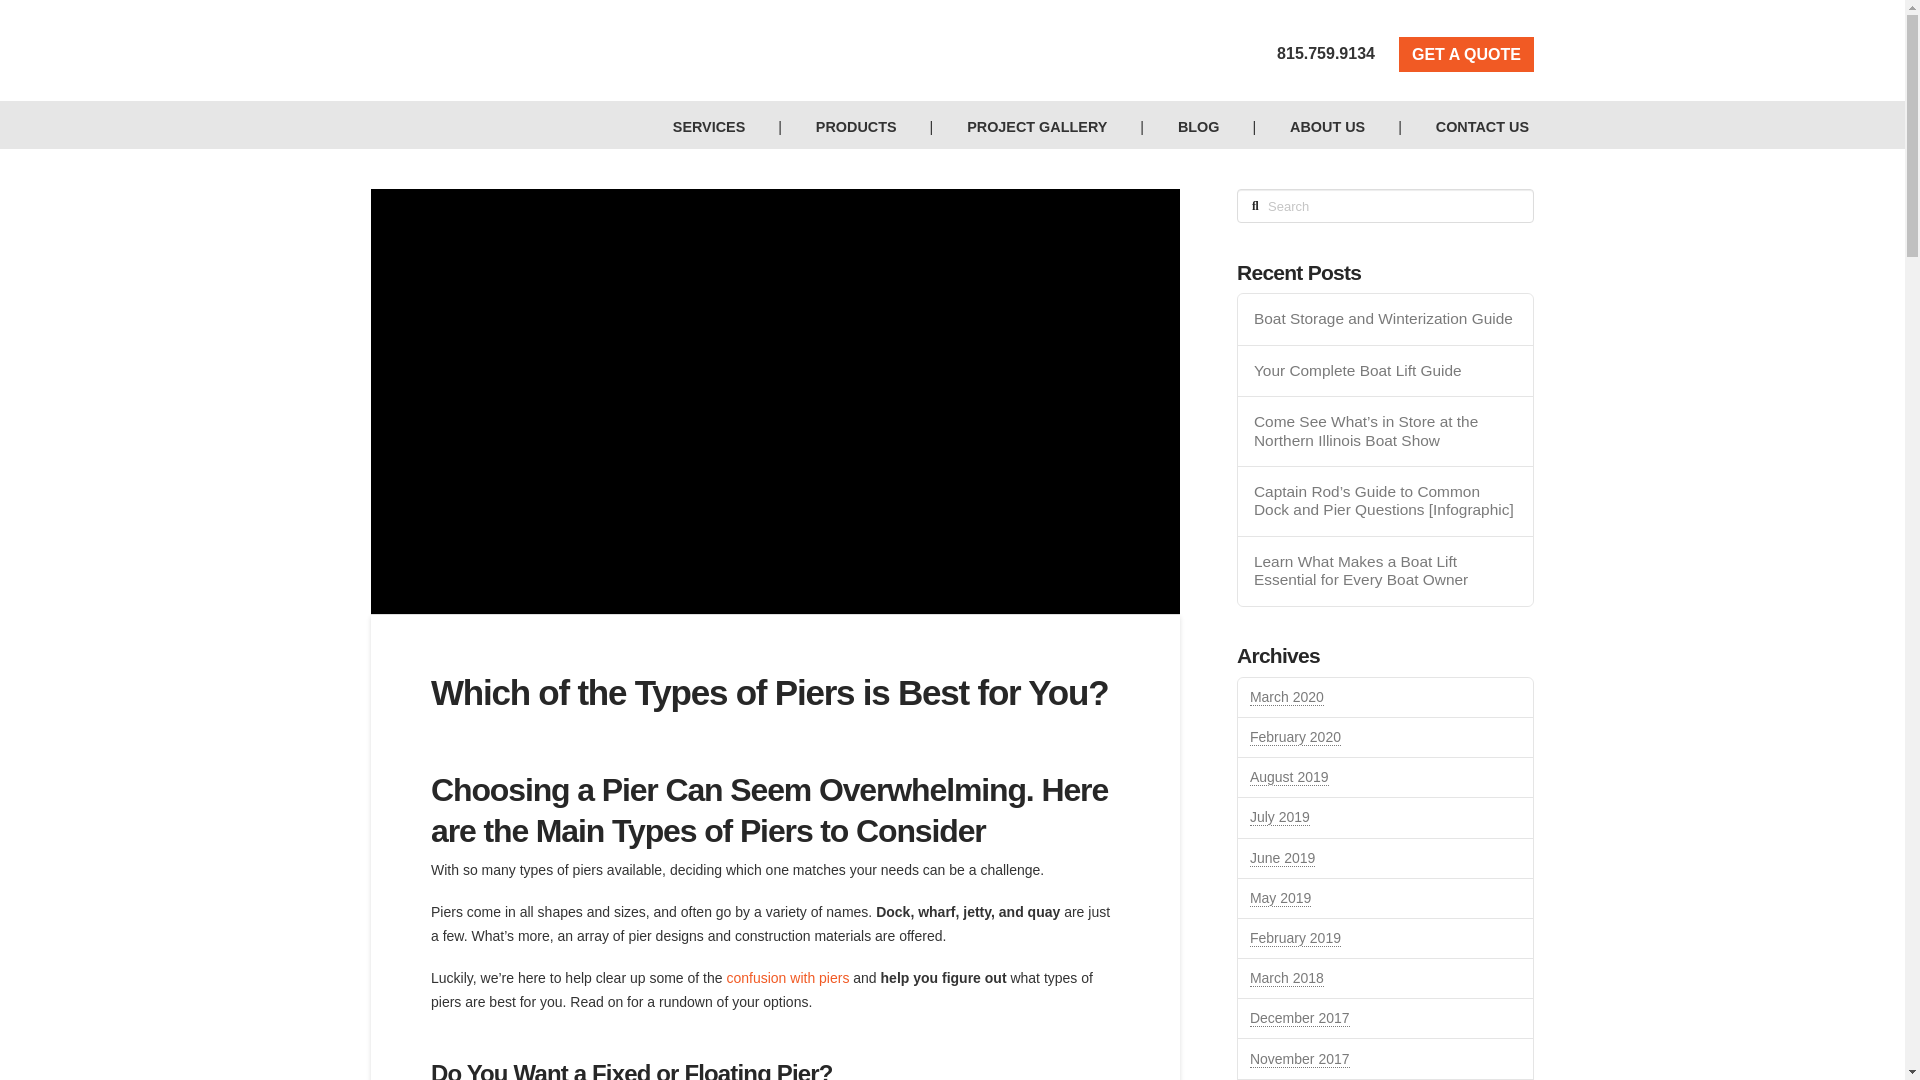 This screenshot has width=1920, height=1080. What do you see at coordinates (786, 978) in the screenshot?
I see `confusion with piers` at bounding box center [786, 978].